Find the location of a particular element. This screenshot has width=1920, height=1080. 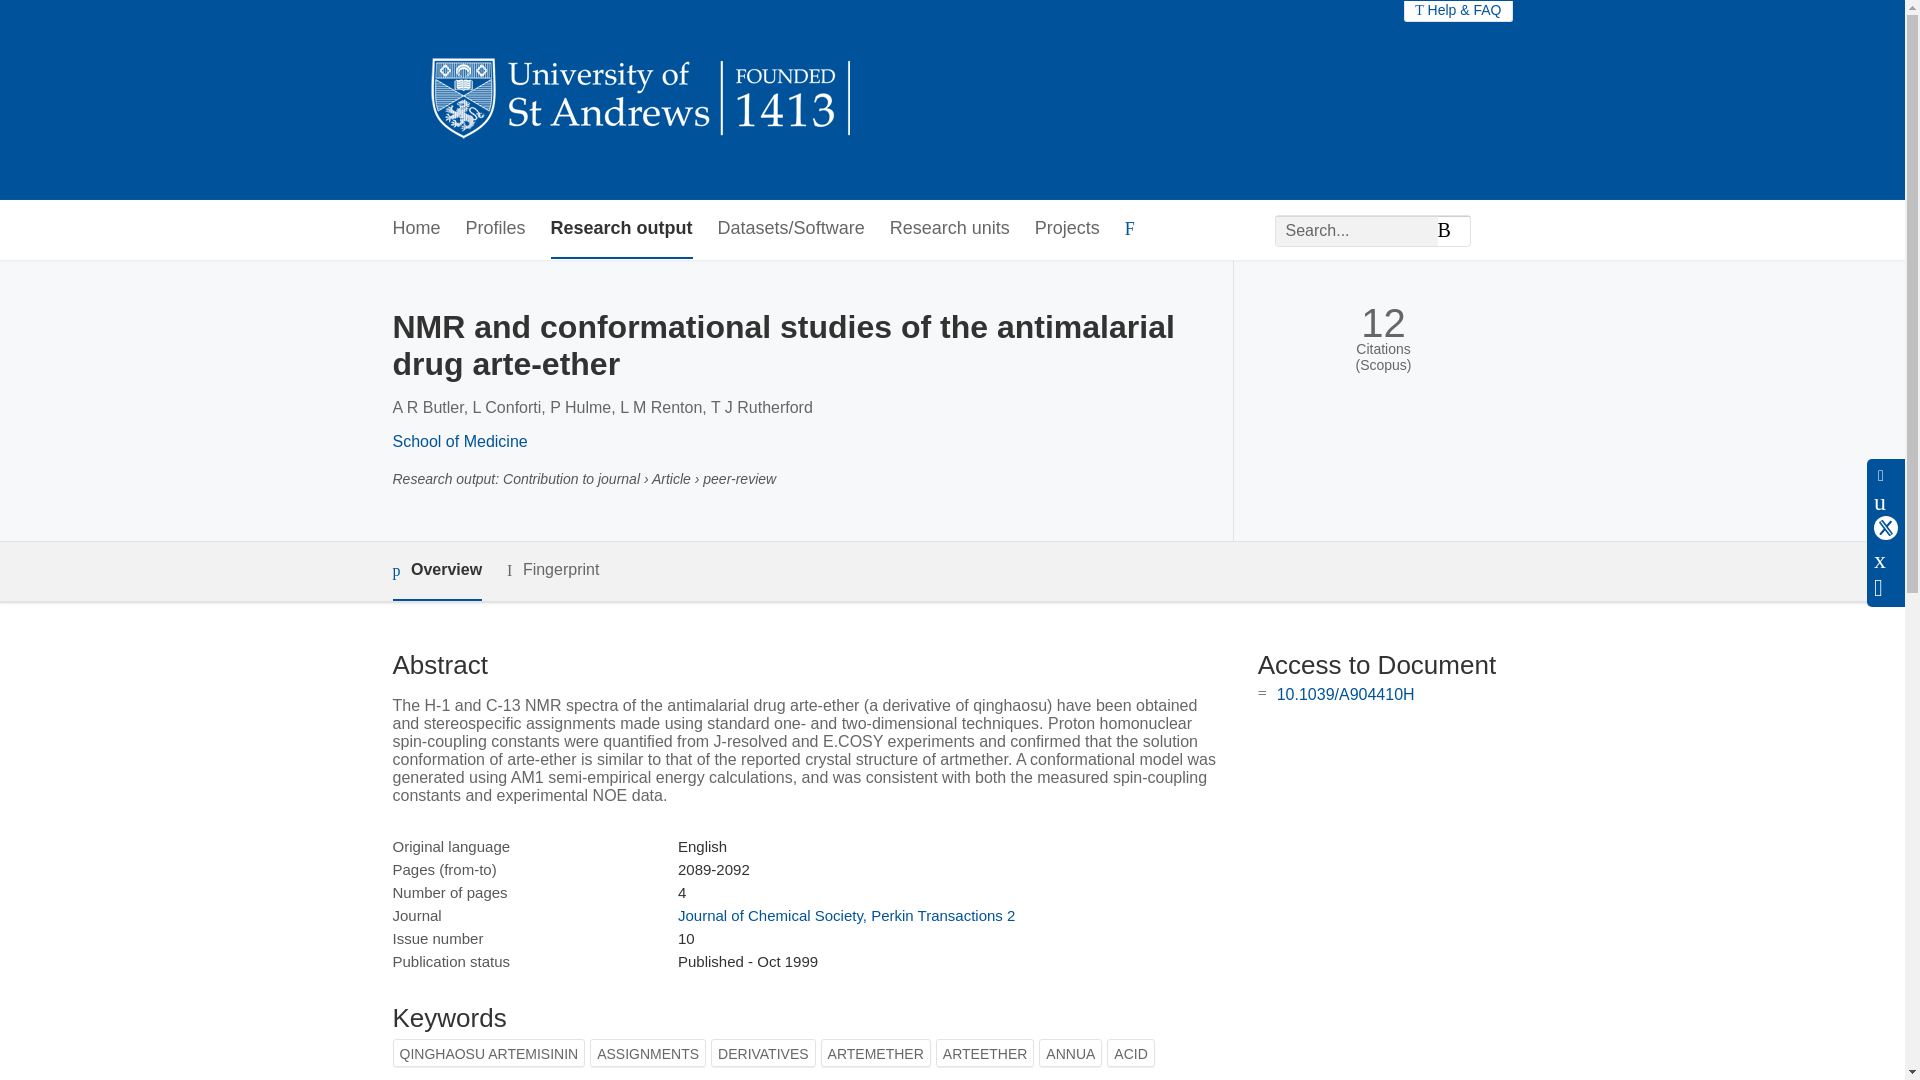

University of St Andrews Research Portal Home is located at coordinates (642, 100).